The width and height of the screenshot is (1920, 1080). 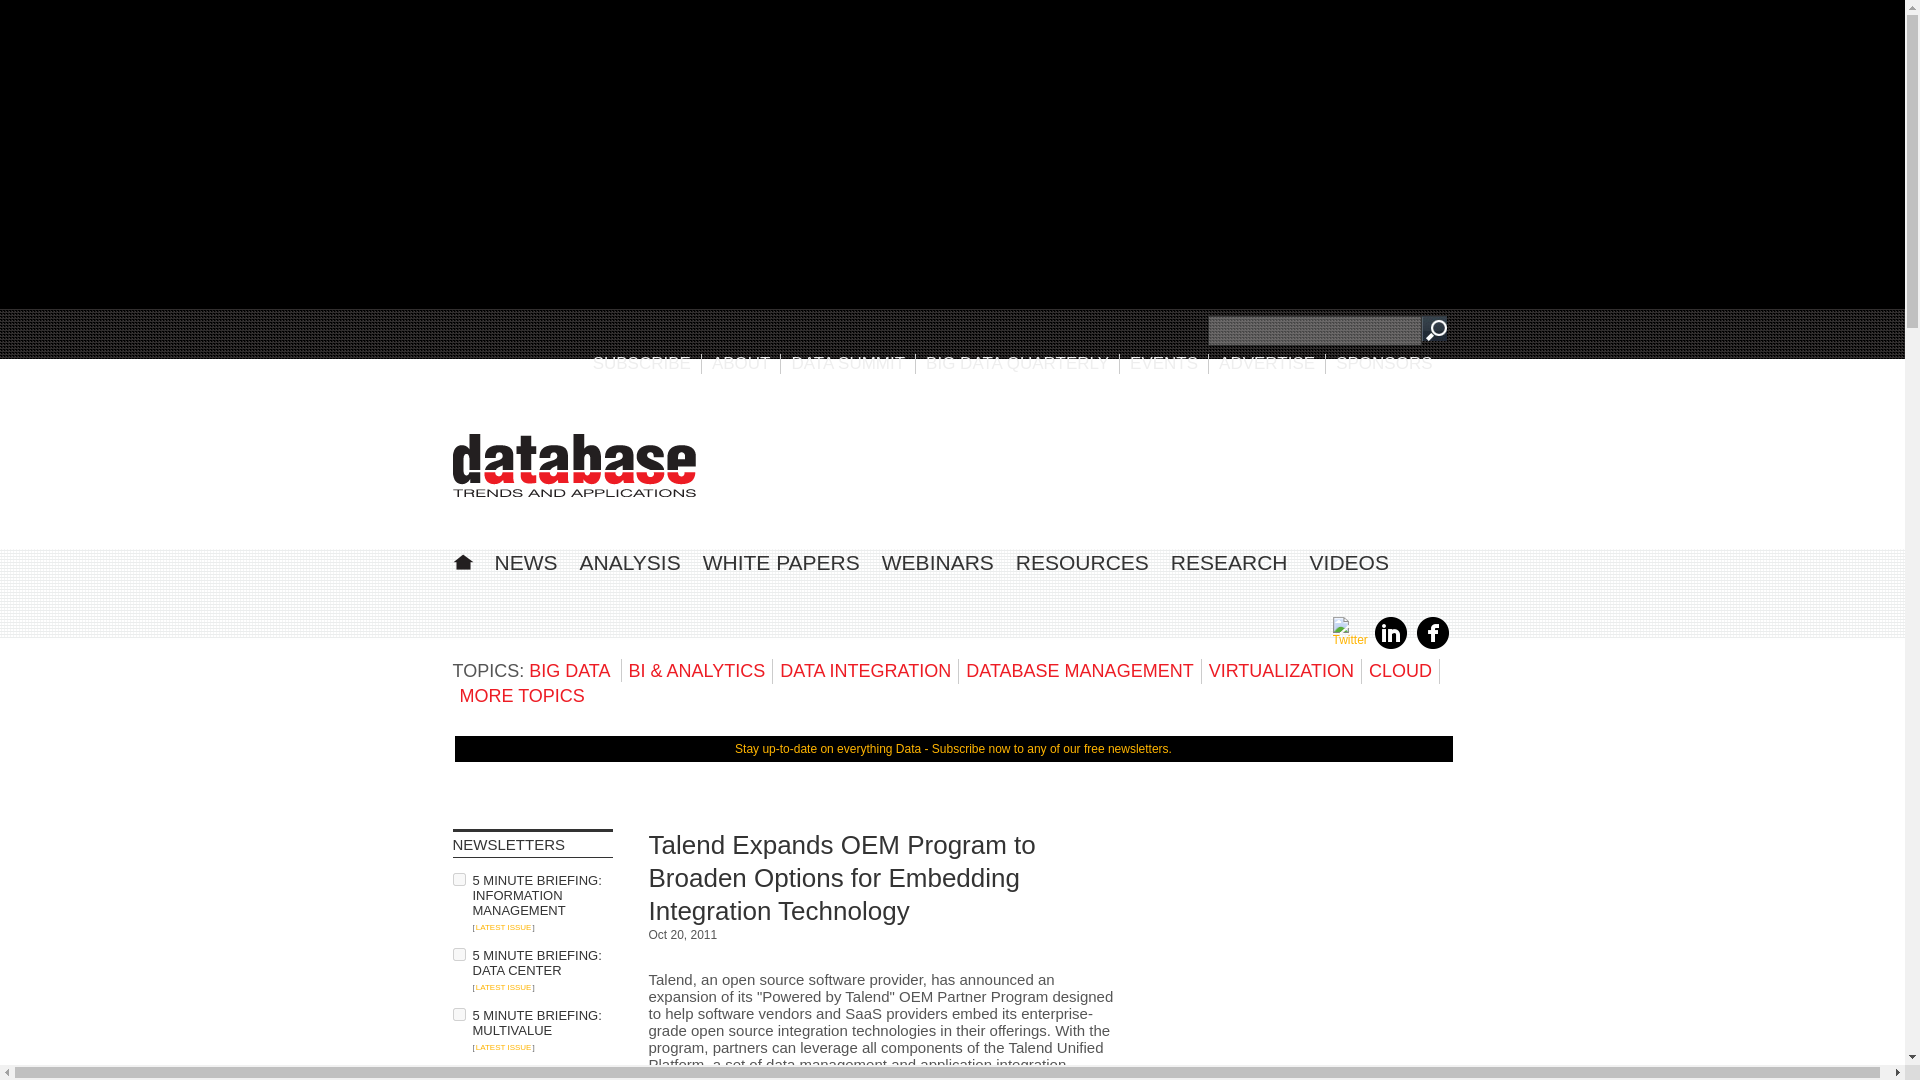 I want to click on WEBINARS, so click(x=938, y=562).